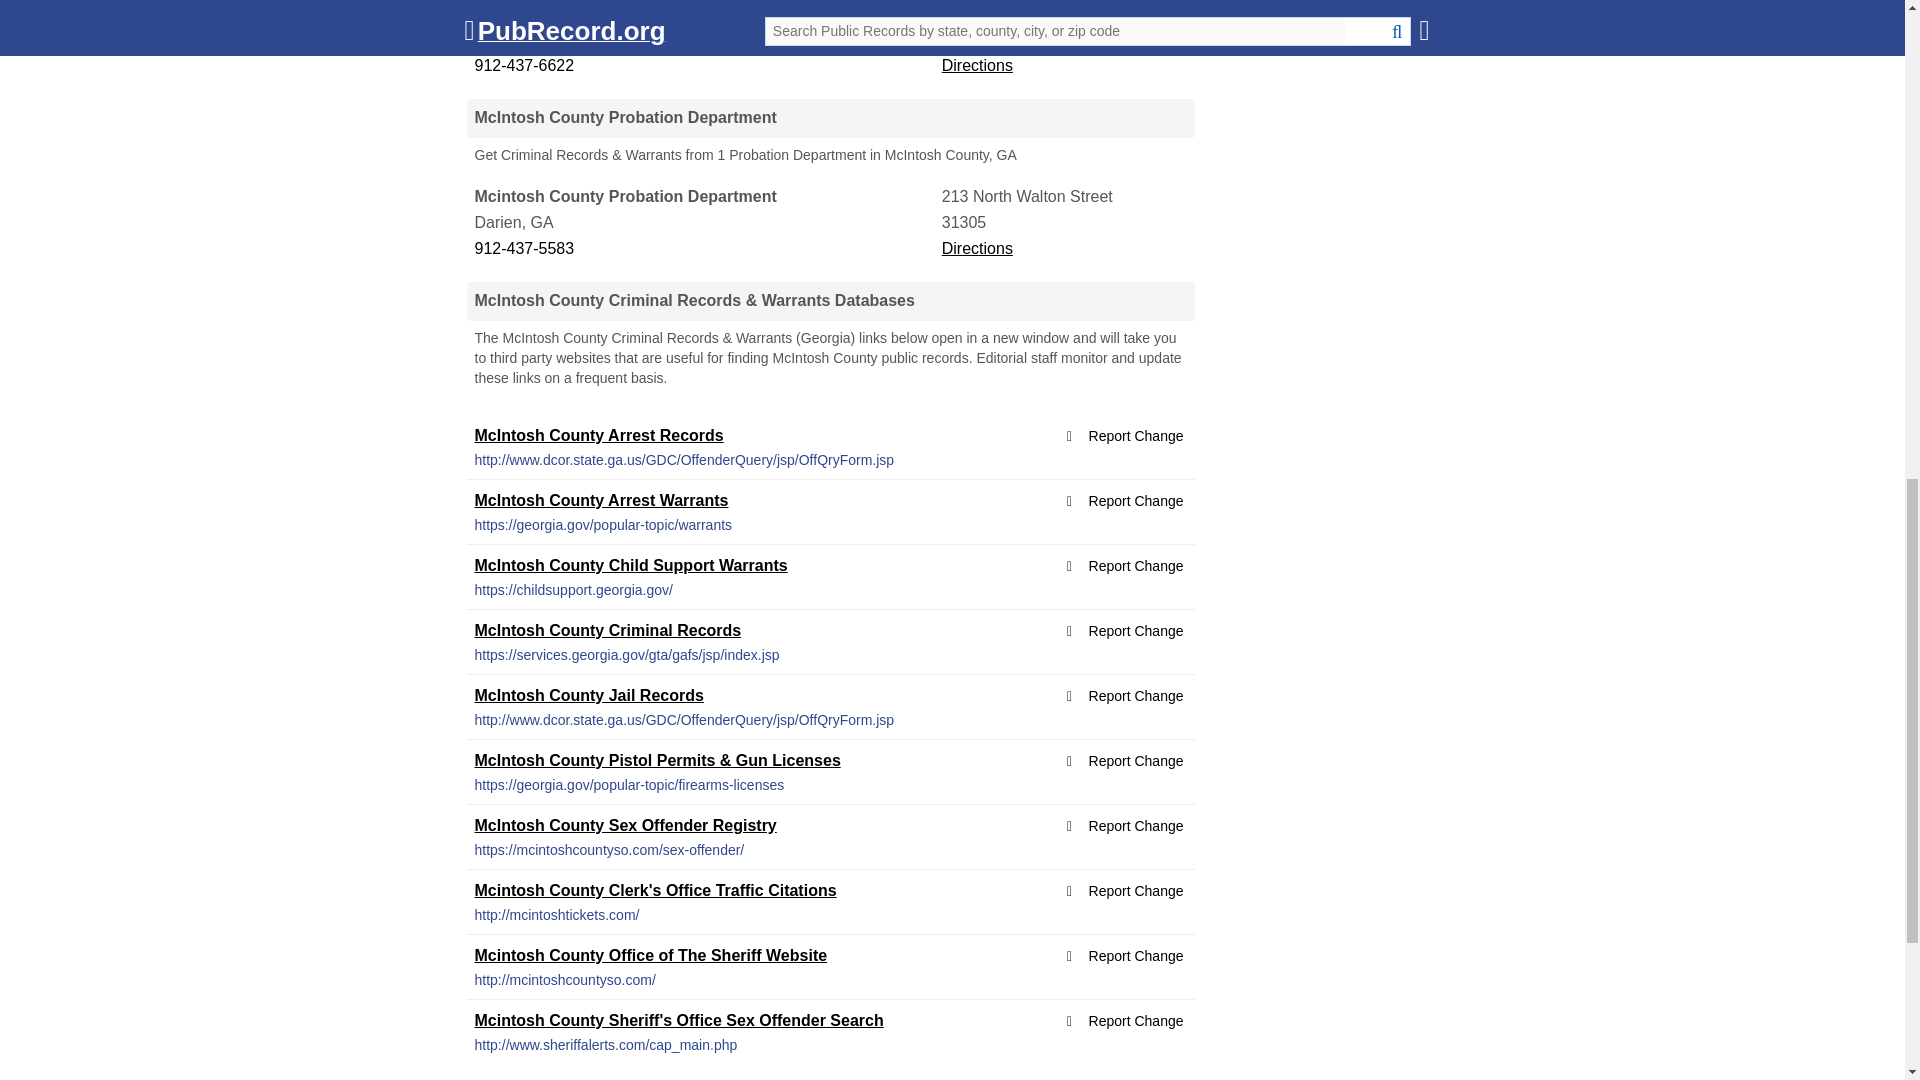  I want to click on Directions, so click(978, 66).